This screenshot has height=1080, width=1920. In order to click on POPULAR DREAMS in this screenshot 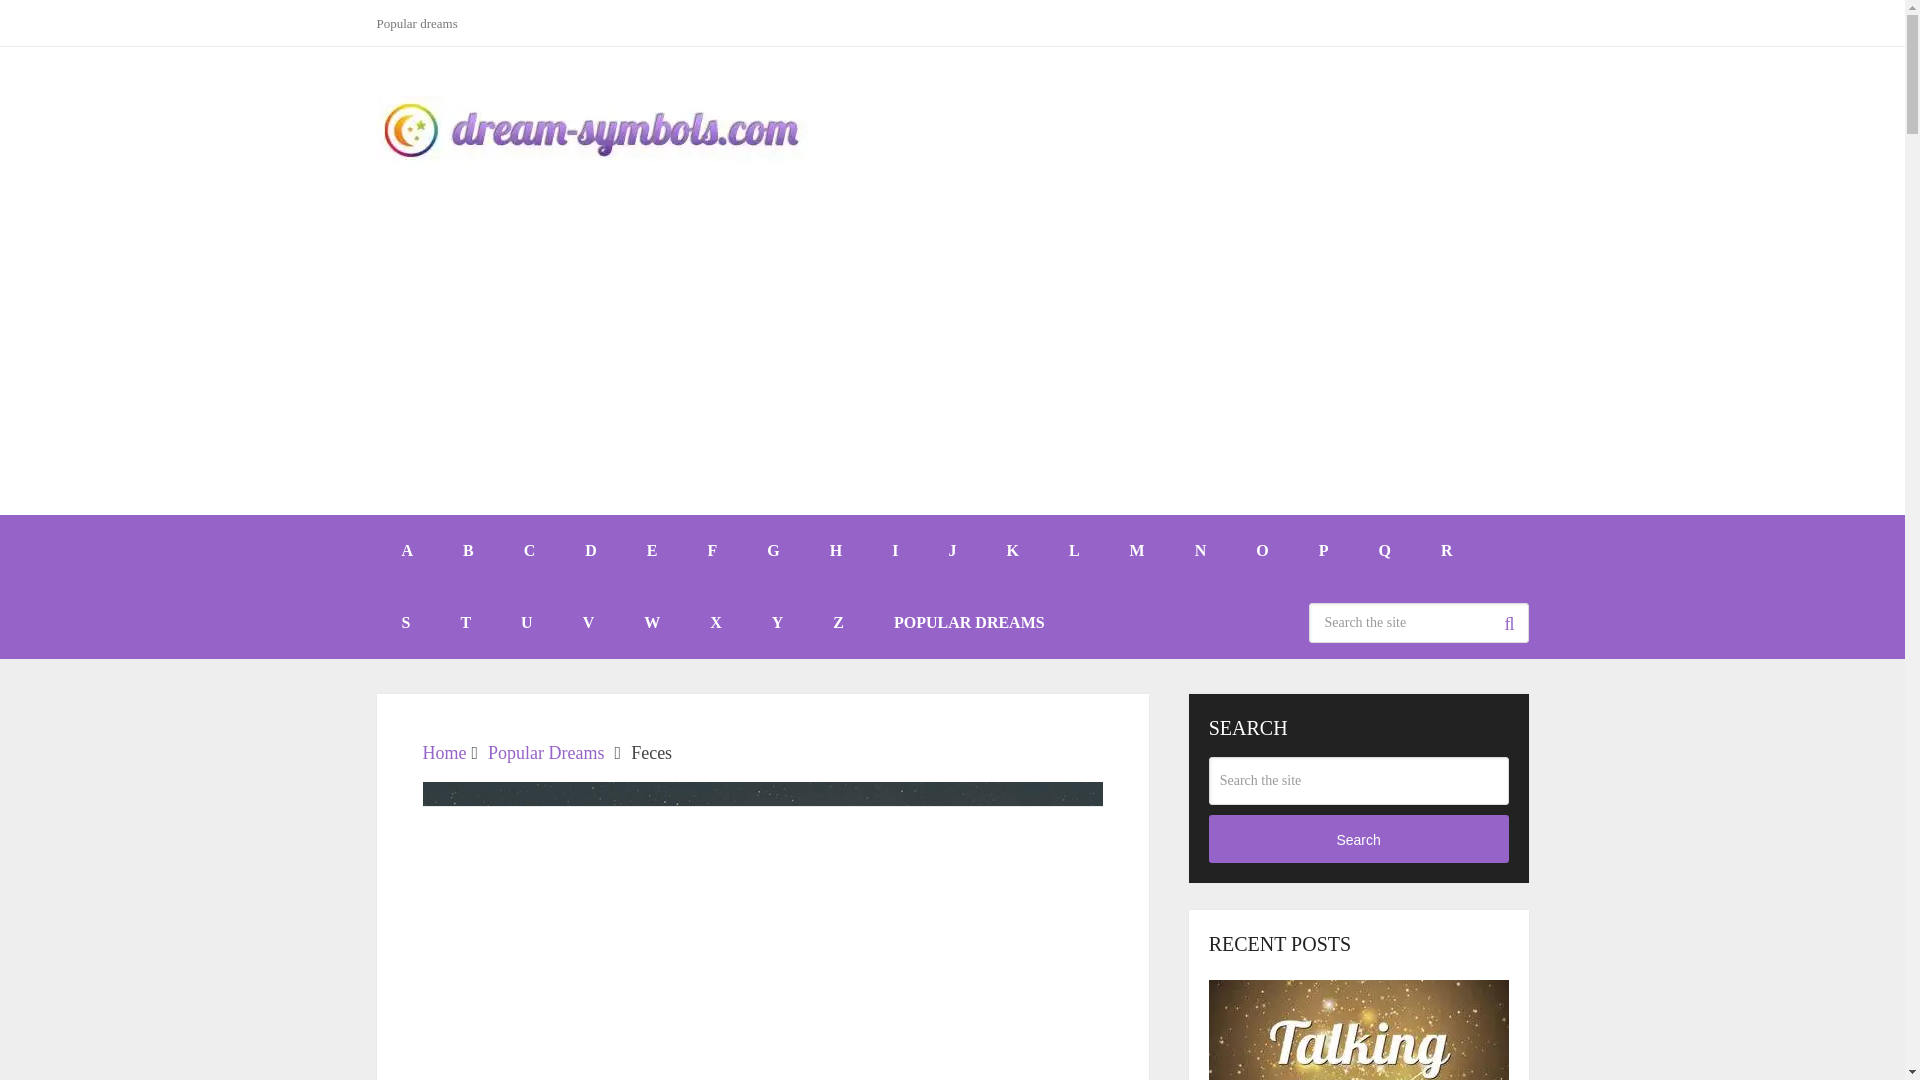, I will do `click(969, 622)`.